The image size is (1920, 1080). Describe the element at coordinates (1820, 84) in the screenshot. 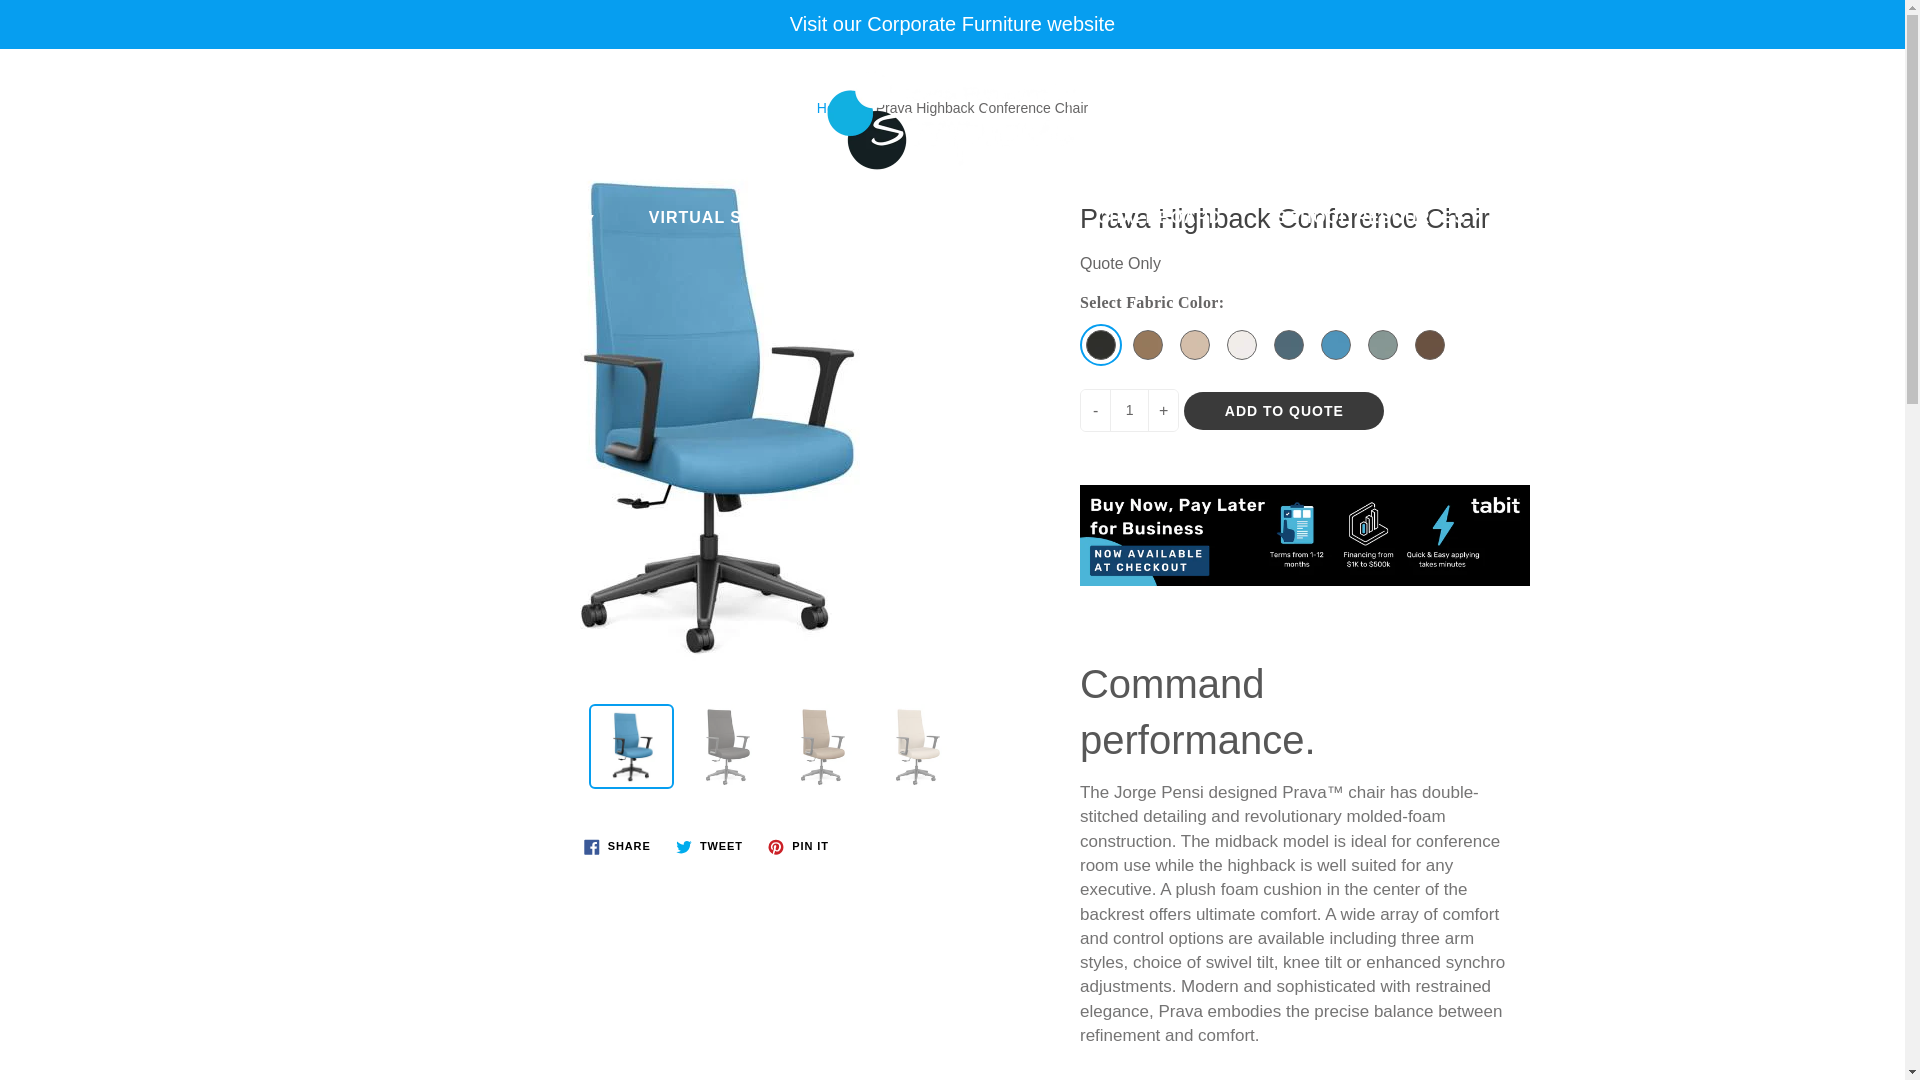

I see `My account` at that location.